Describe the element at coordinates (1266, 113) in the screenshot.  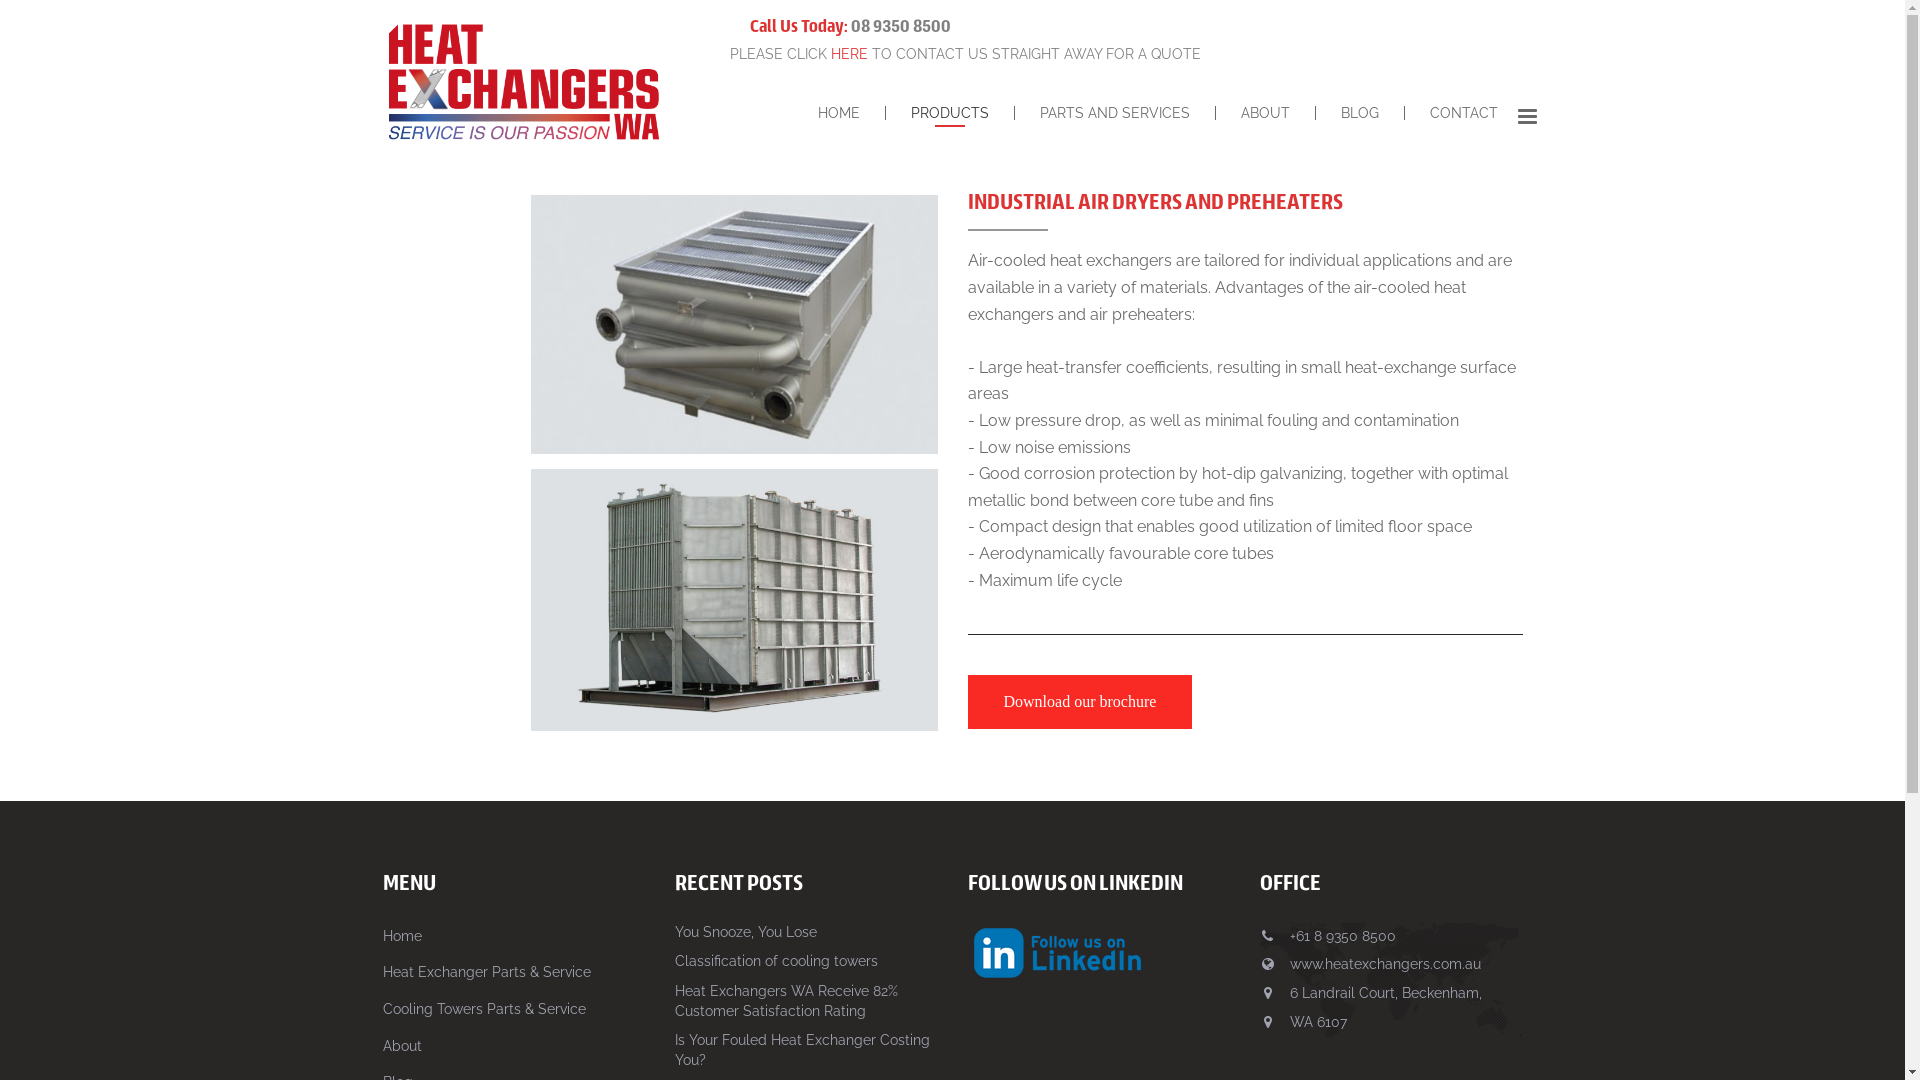
I see `ABOUT` at that location.